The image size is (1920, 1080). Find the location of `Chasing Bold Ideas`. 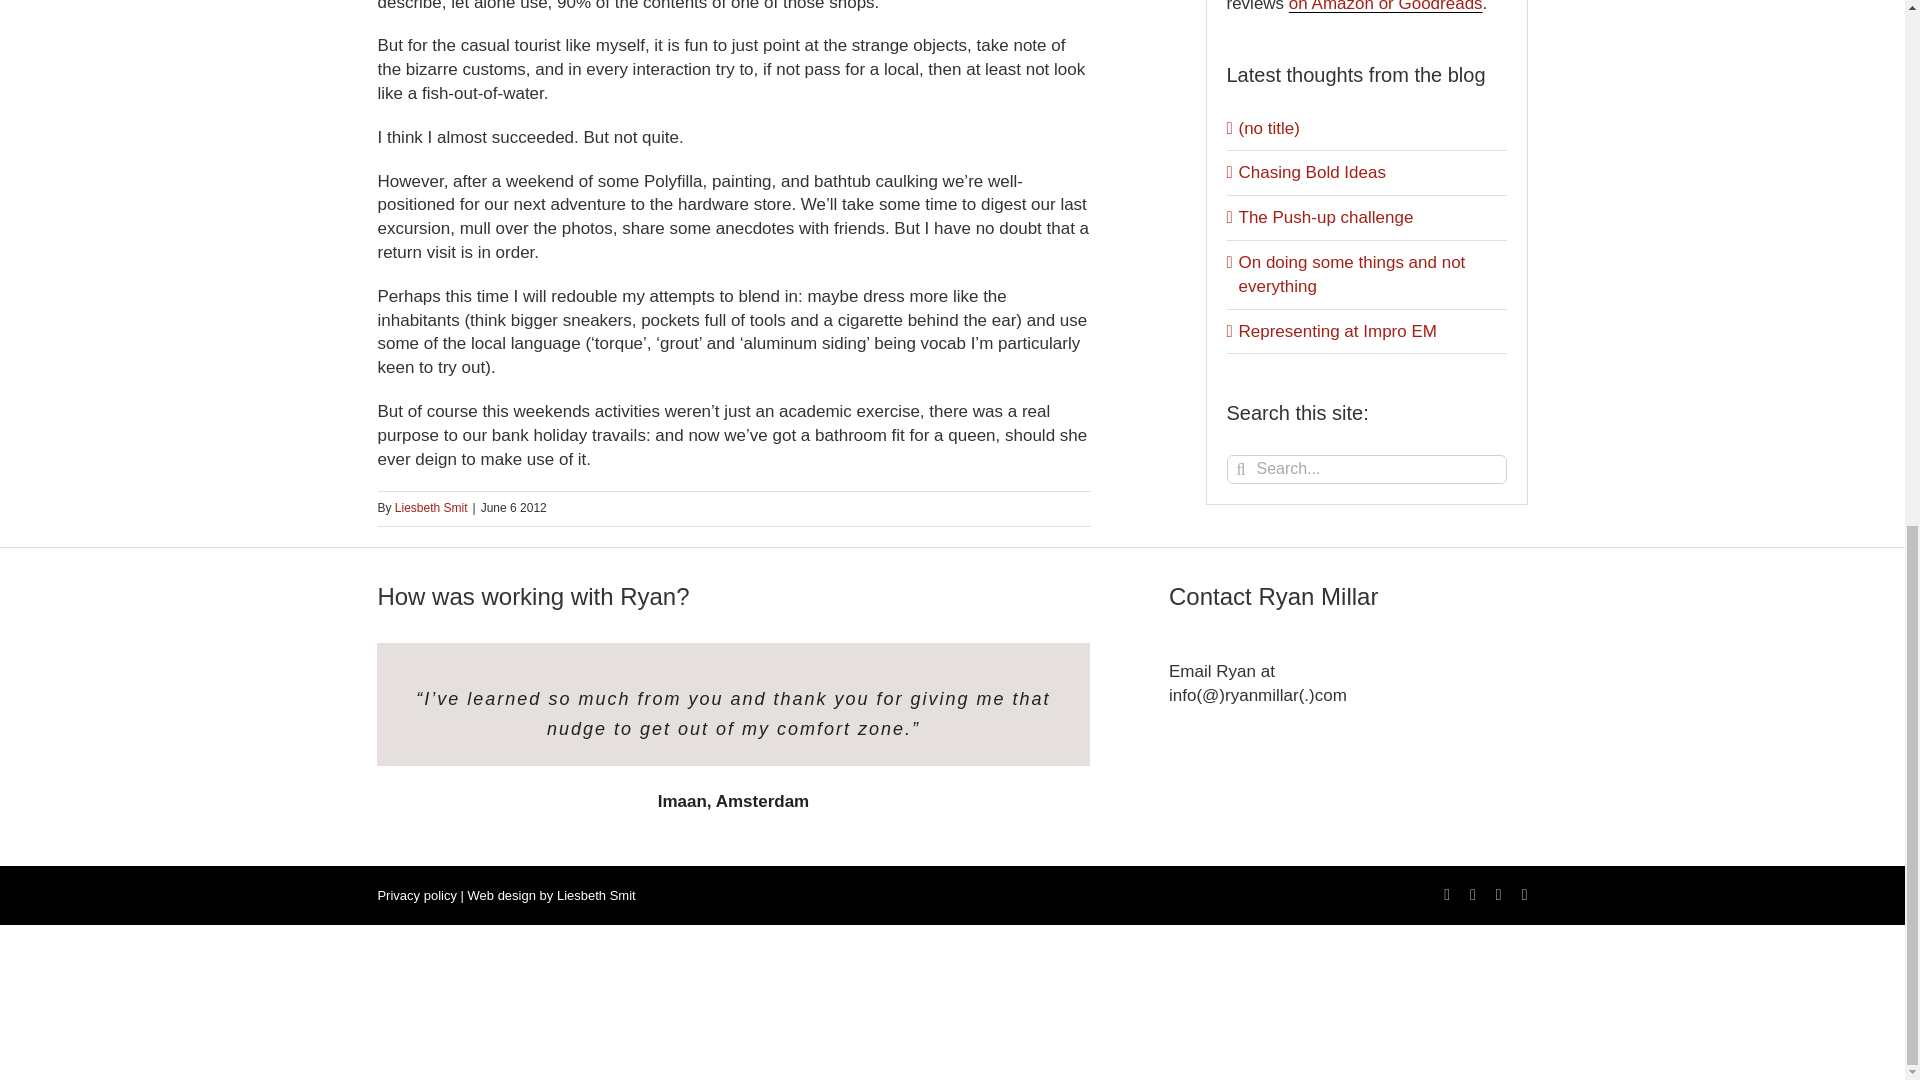

Chasing Bold Ideas is located at coordinates (1311, 172).